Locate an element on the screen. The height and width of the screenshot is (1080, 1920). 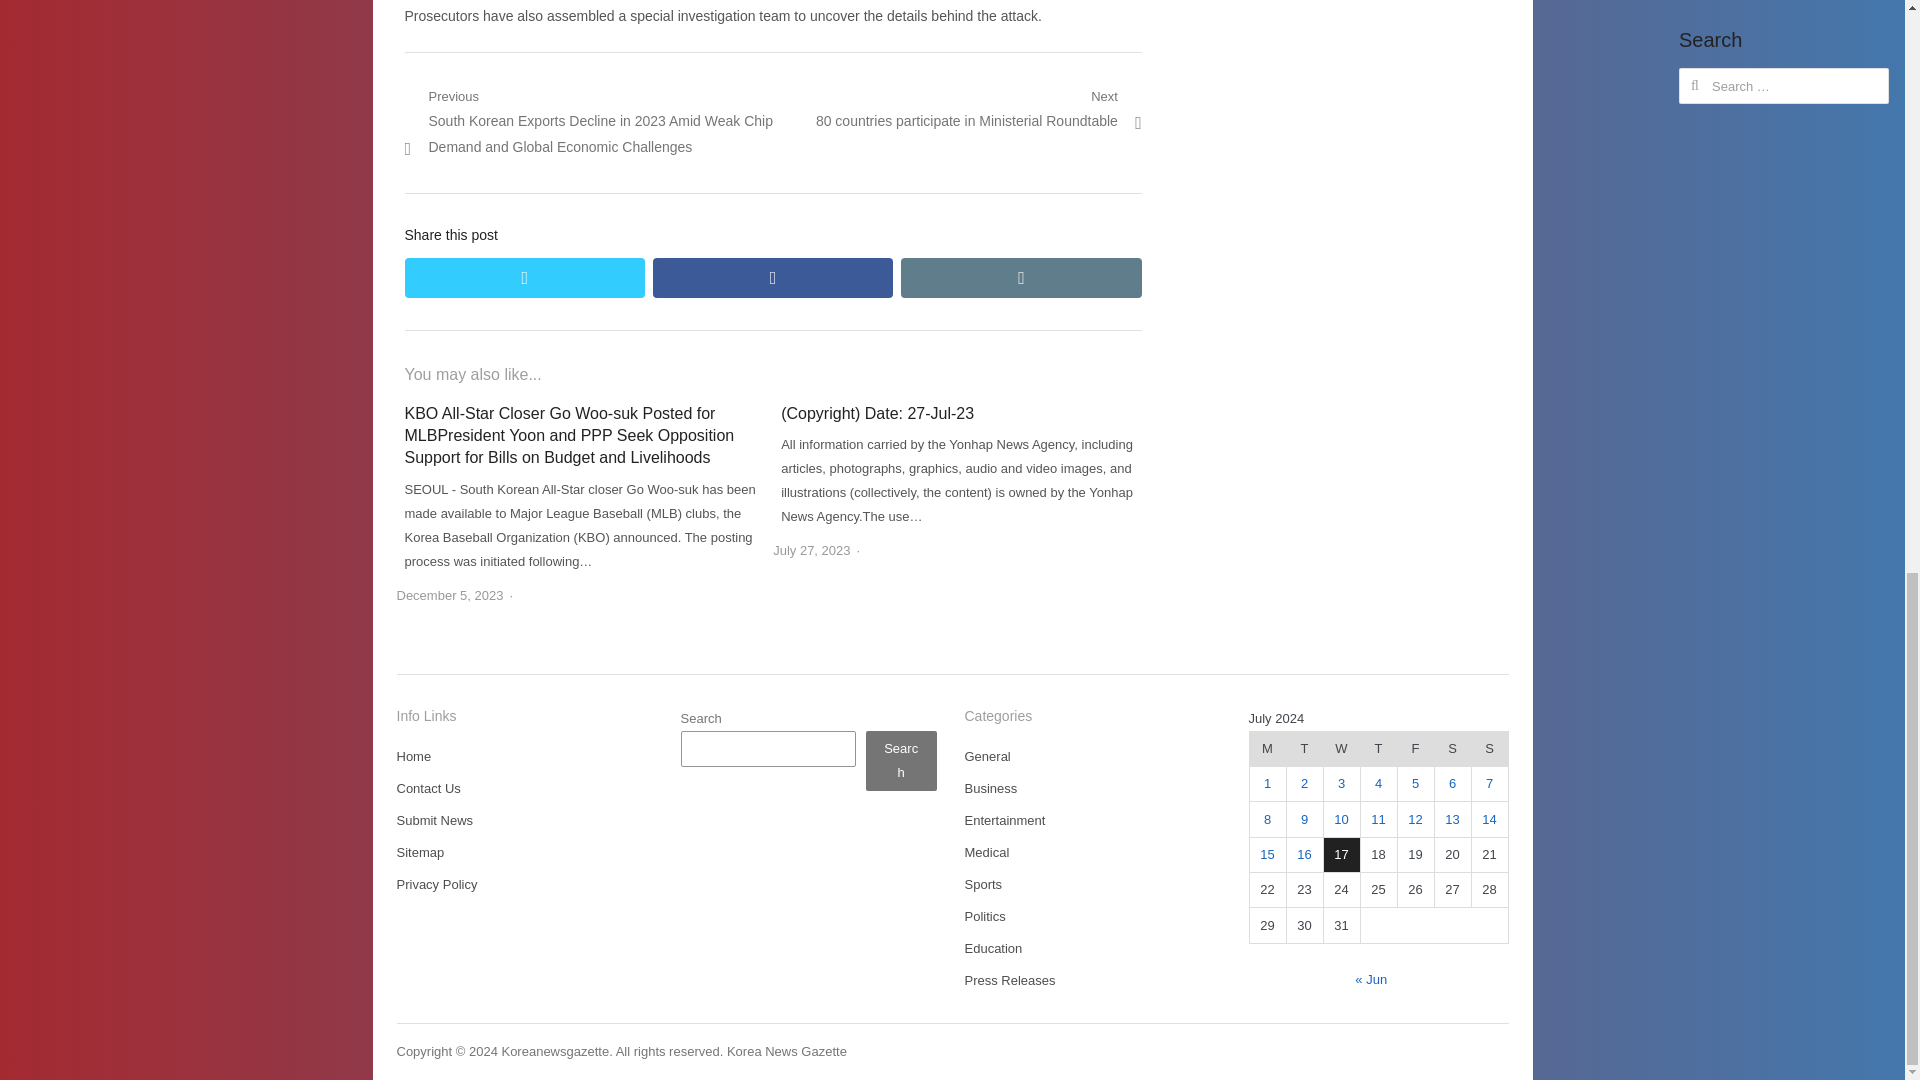
Tuesday is located at coordinates (1304, 748).